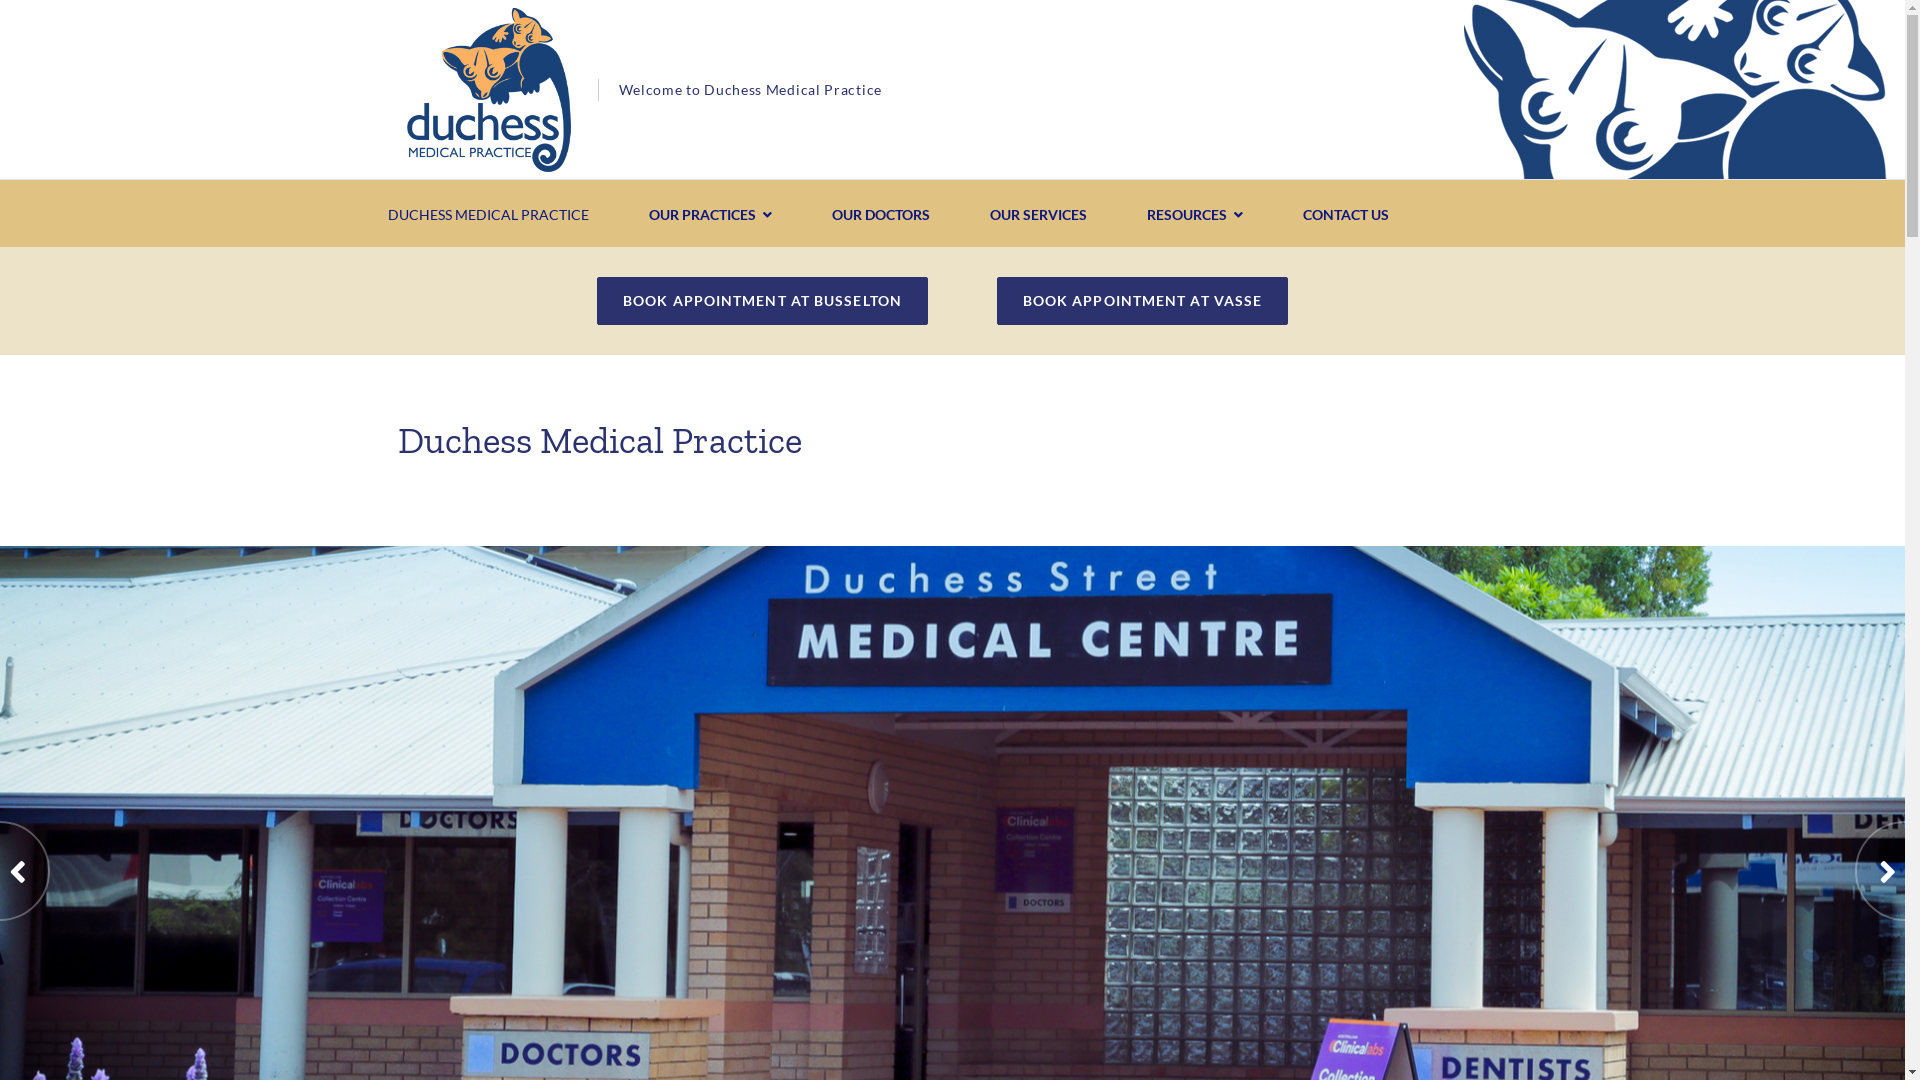 The width and height of the screenshot is (1920, 1080). Describe the element at coordinates (762, 301) in the screenshot. I see `BOOK APPOINTMENT AT BUSSELTON` at that location.